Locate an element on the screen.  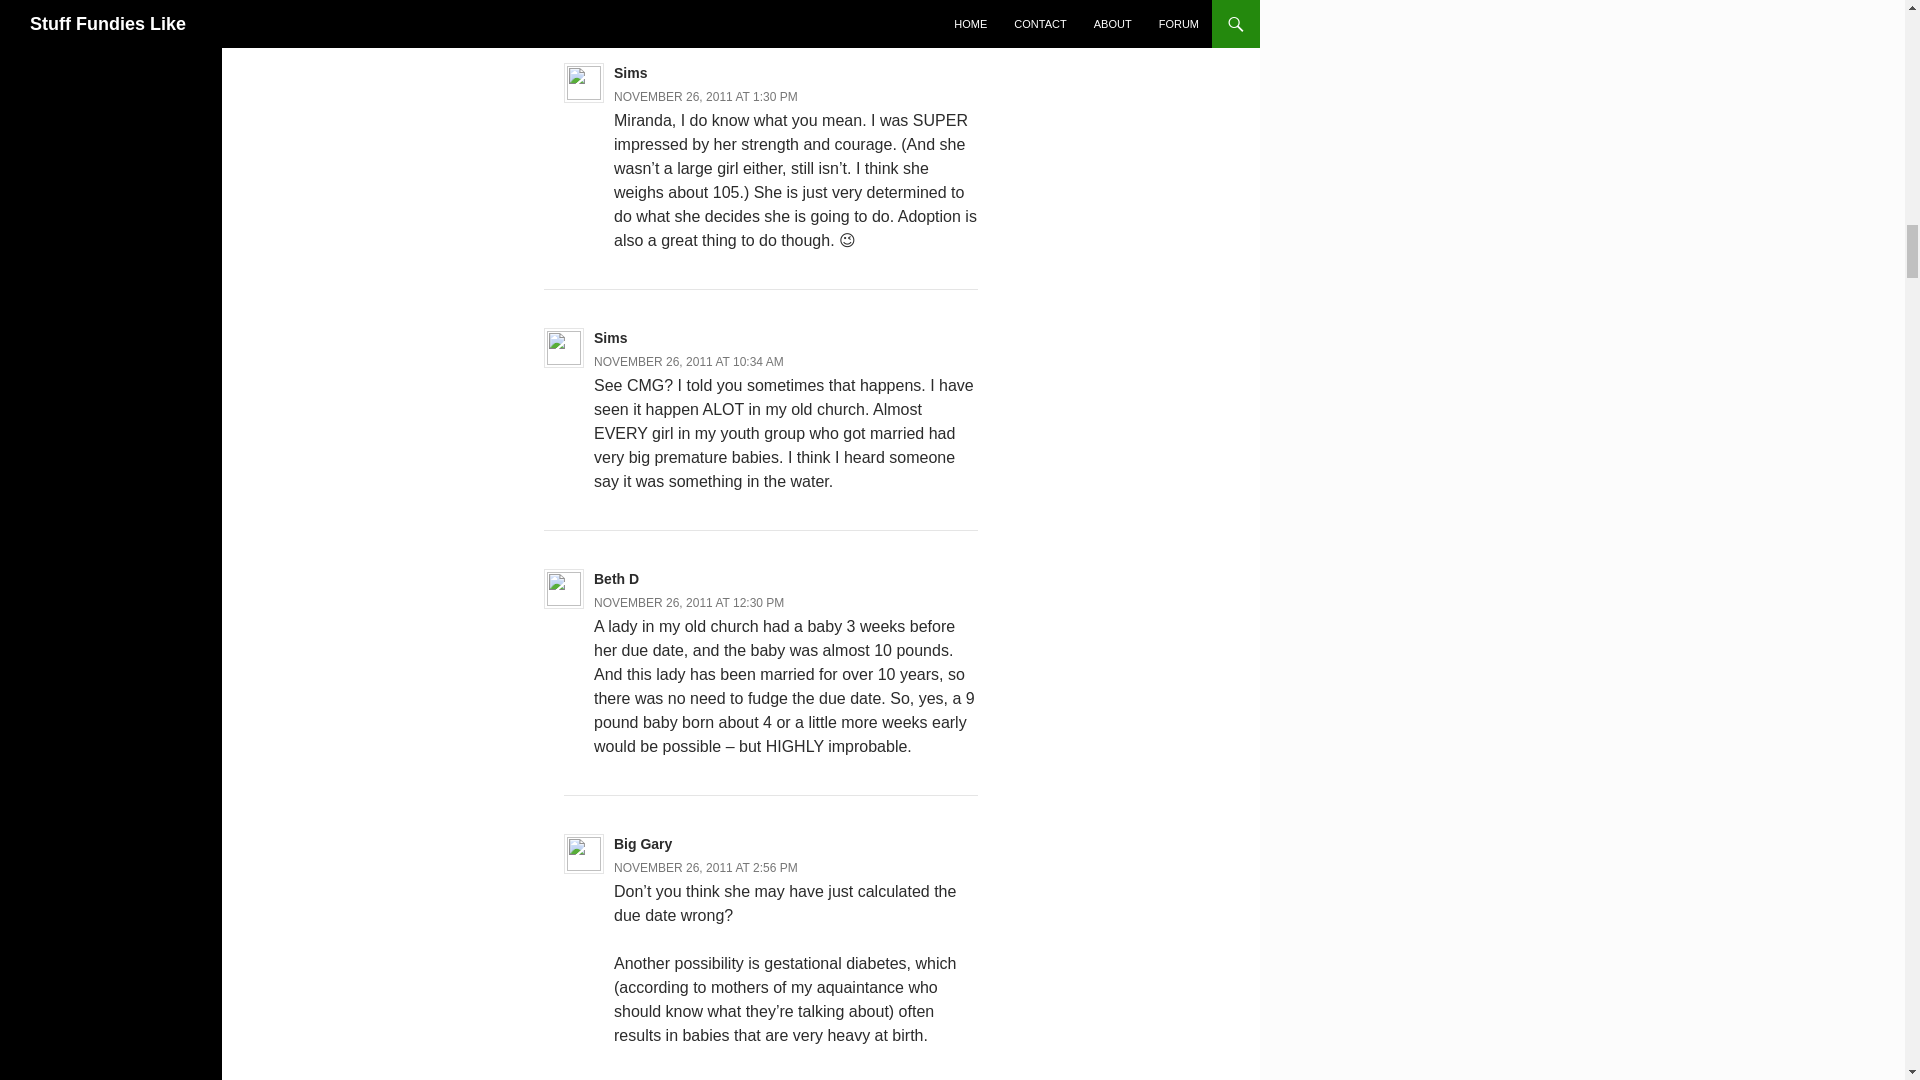
NOVEMBER 26, 2011 AT 12:30 PM is located at coordinates (688, 603).